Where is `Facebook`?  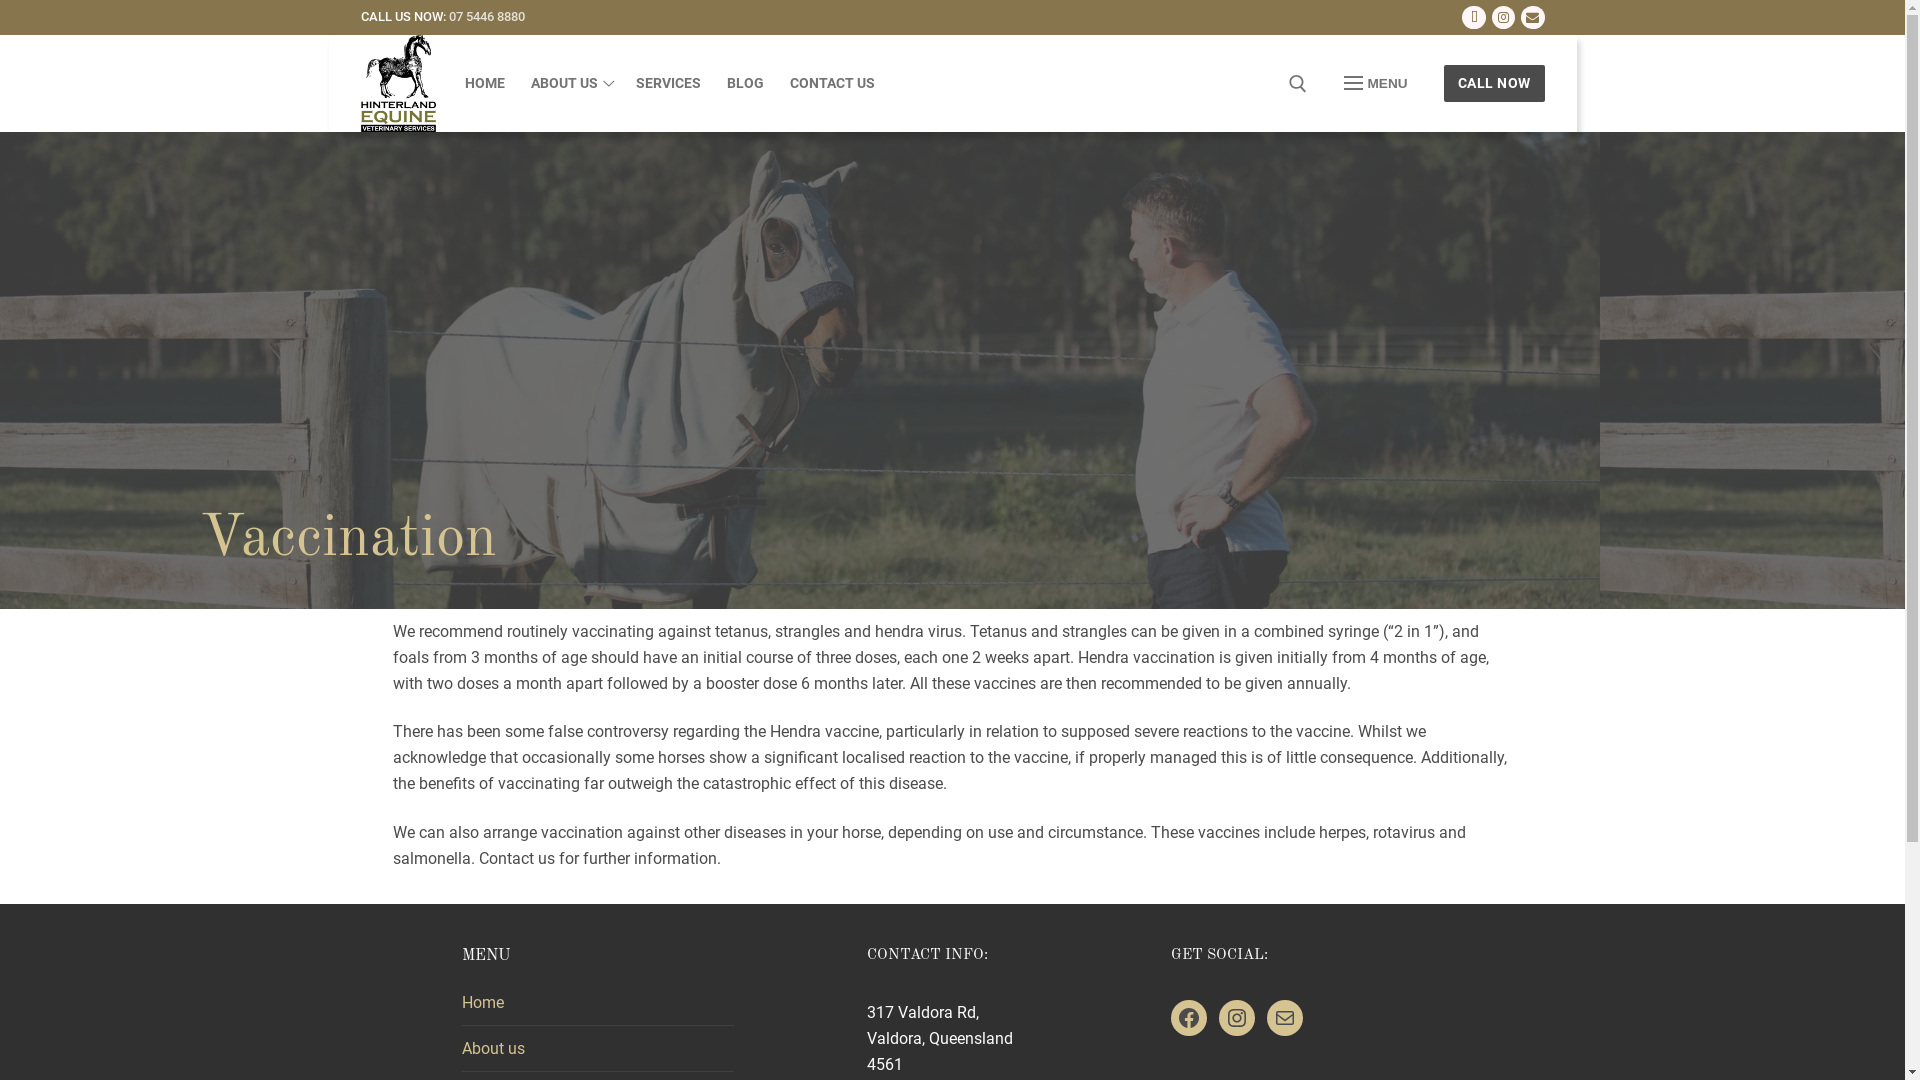
Facebook is located at coordinates (1474, 18).